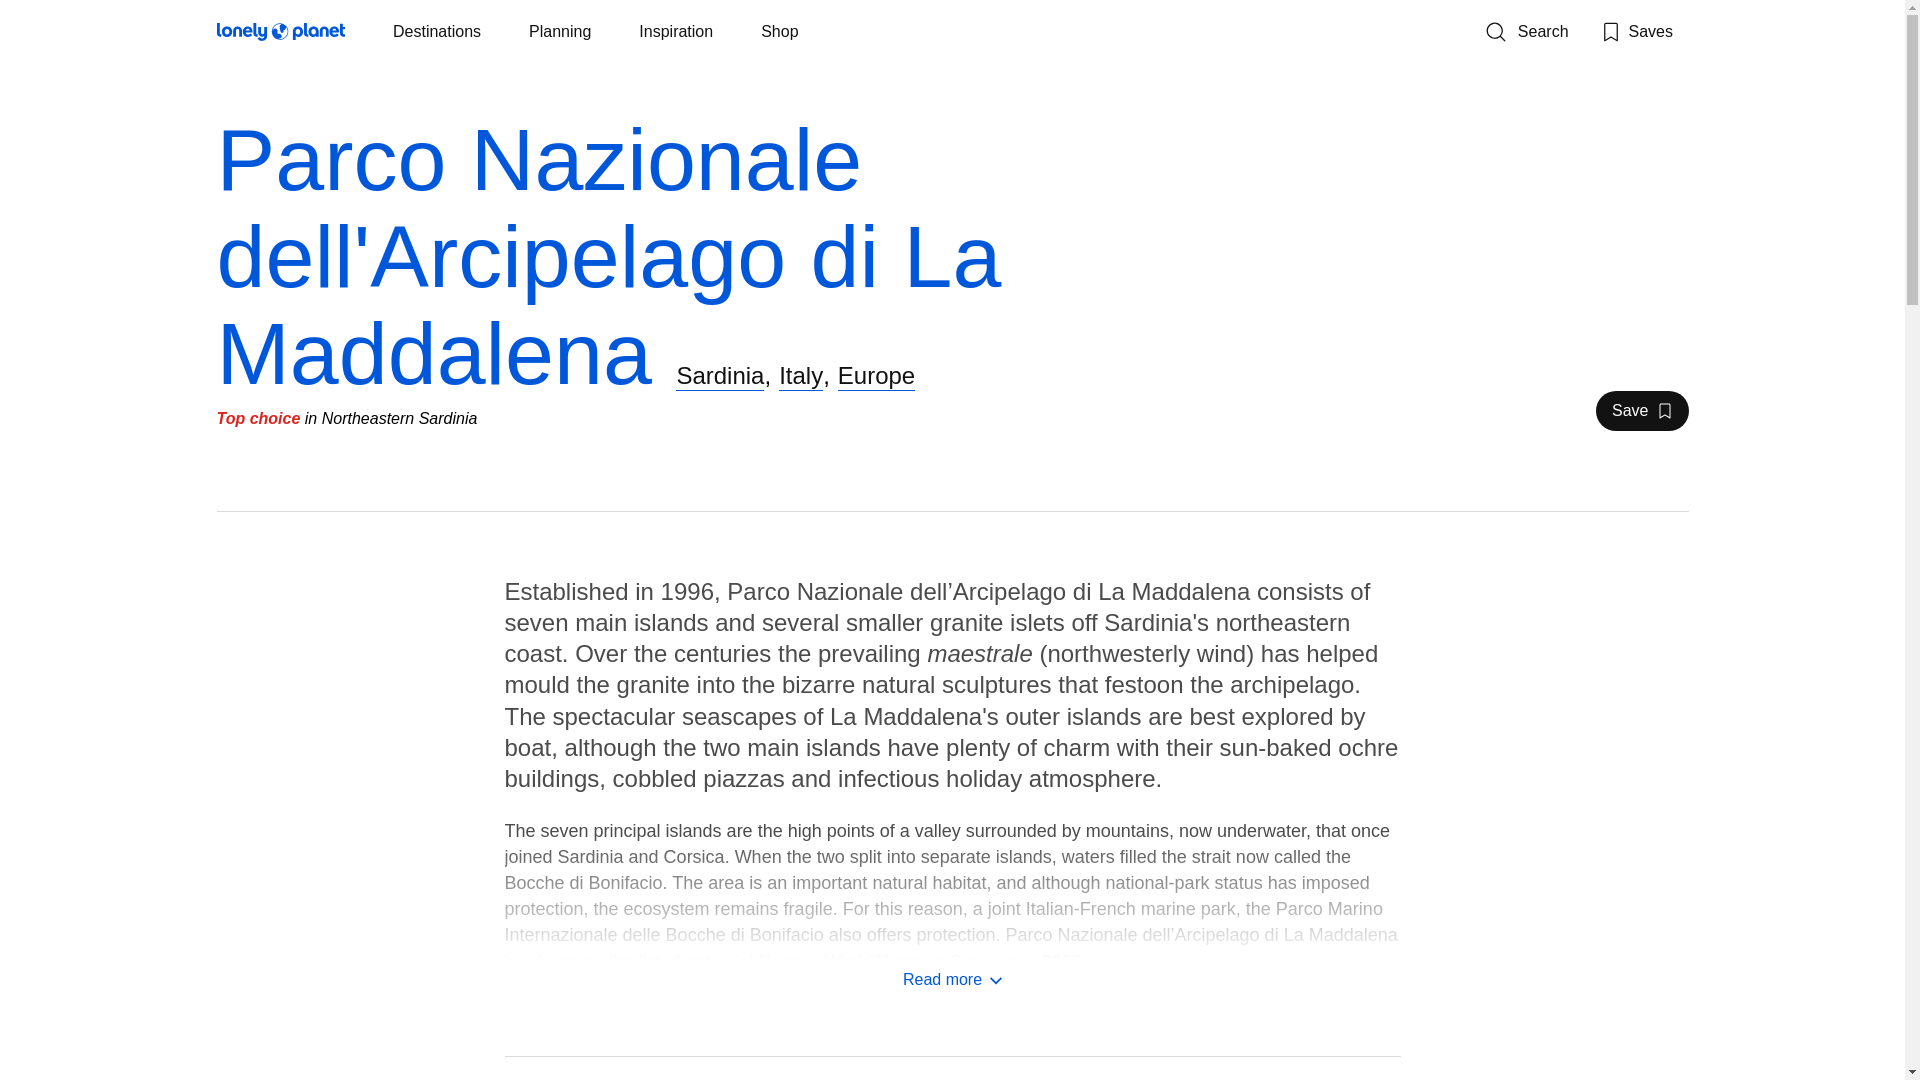 Image resolution: width=1920 pixels, height=1080 pixels. I want to click on Italy, so click(720, 374).